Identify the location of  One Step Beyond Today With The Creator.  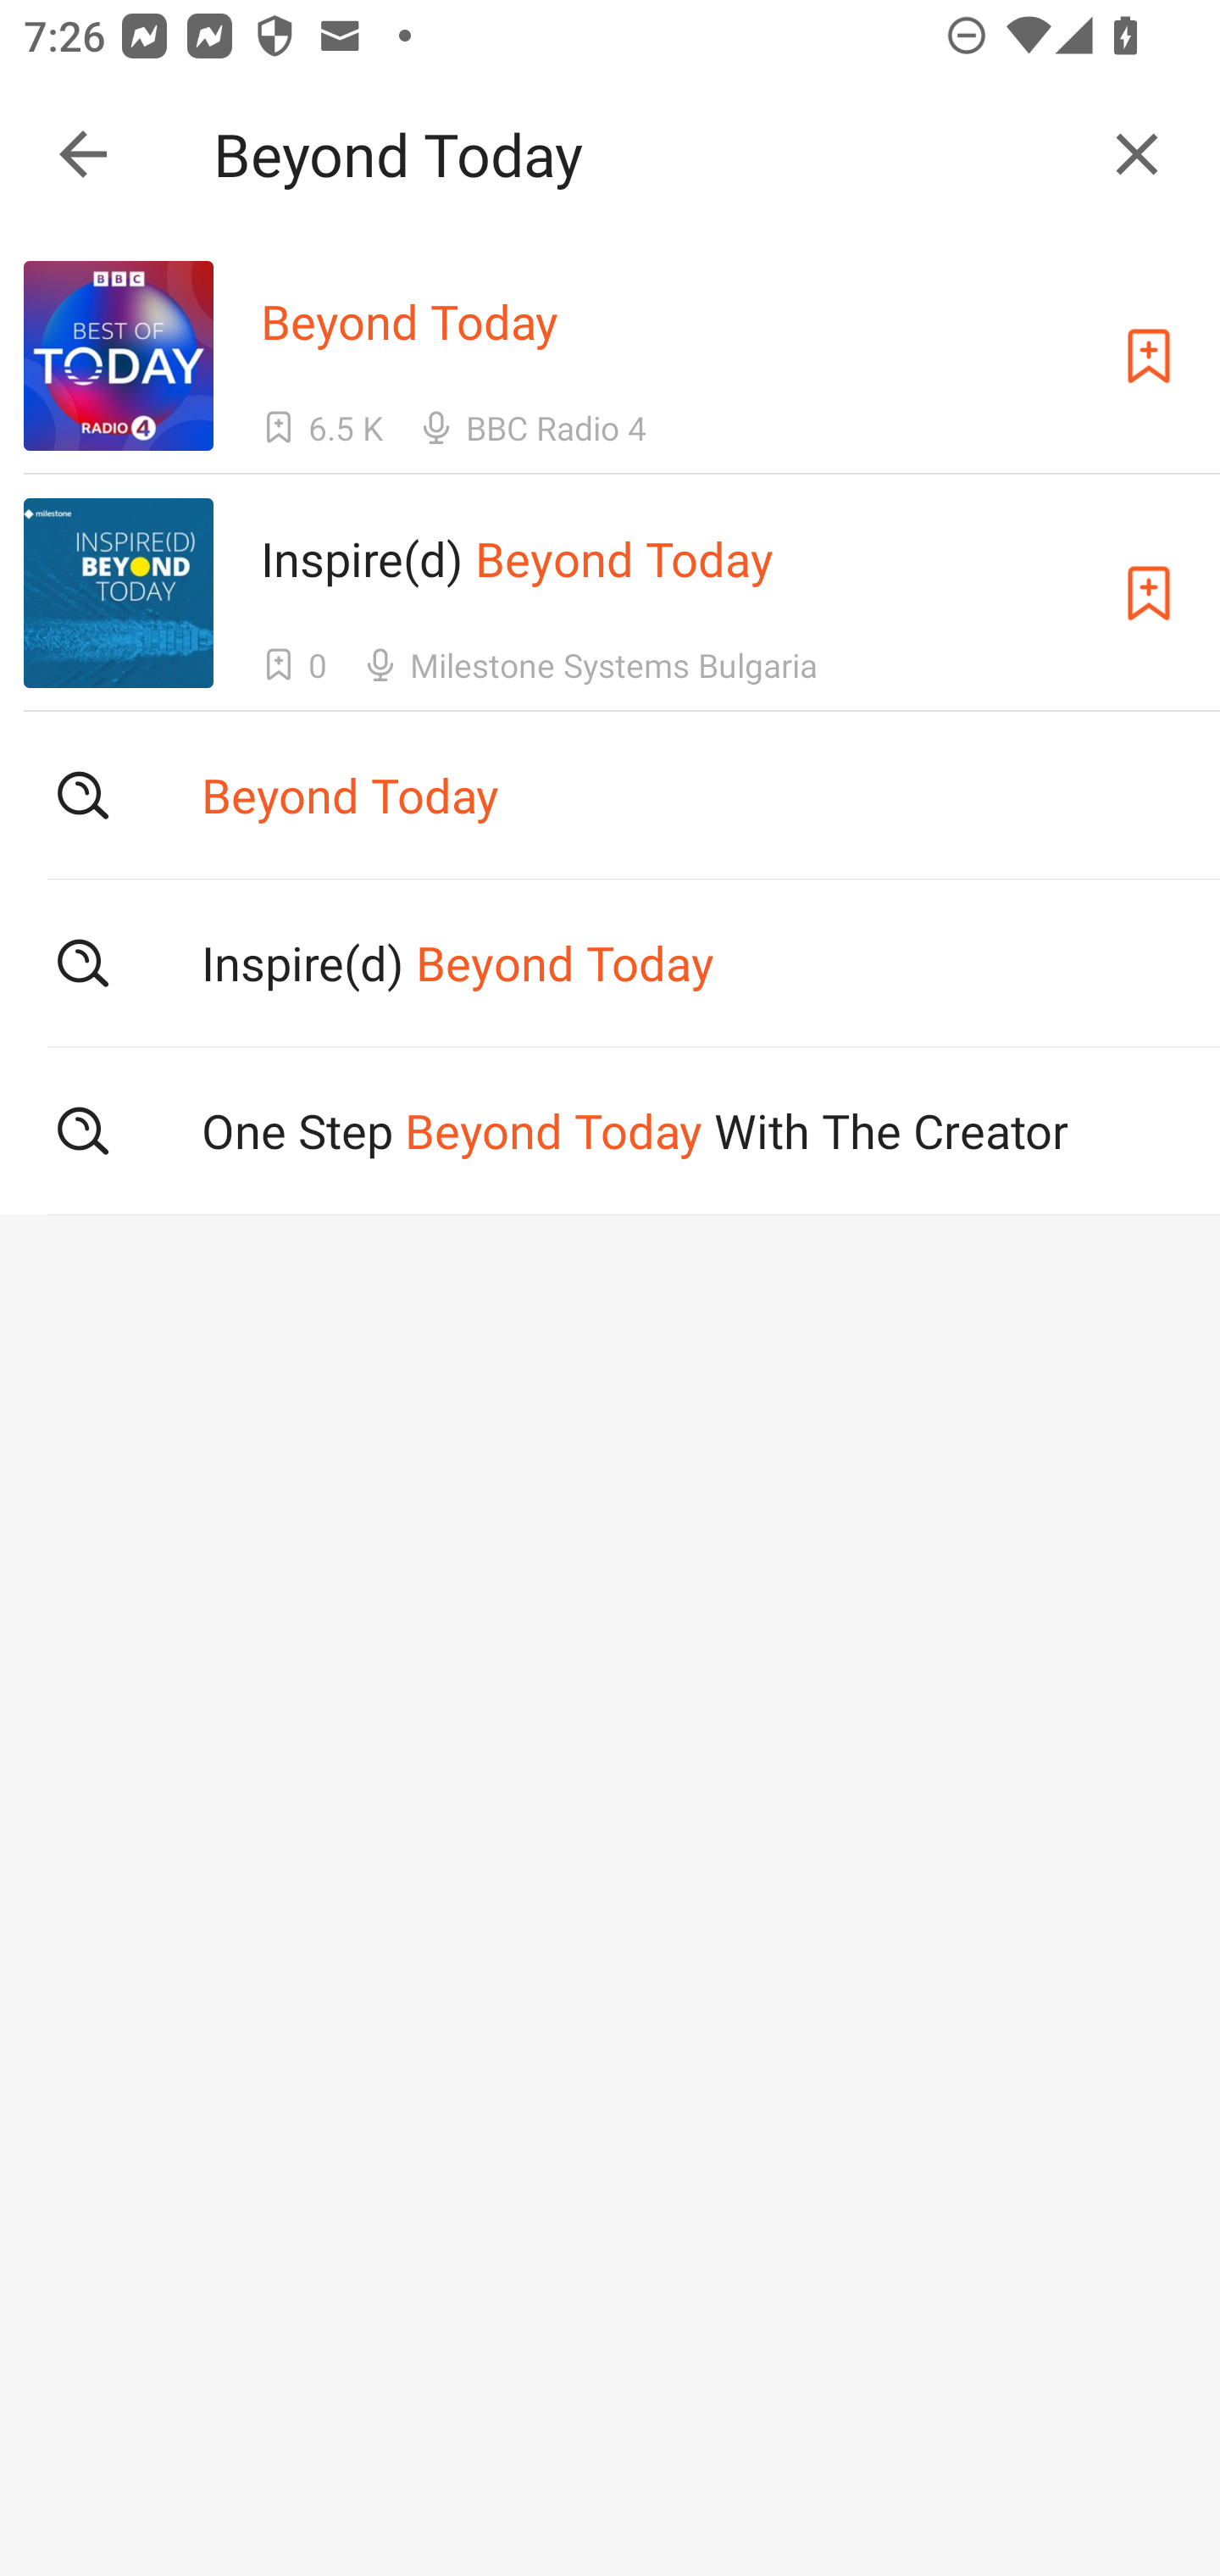
(610, 1130).